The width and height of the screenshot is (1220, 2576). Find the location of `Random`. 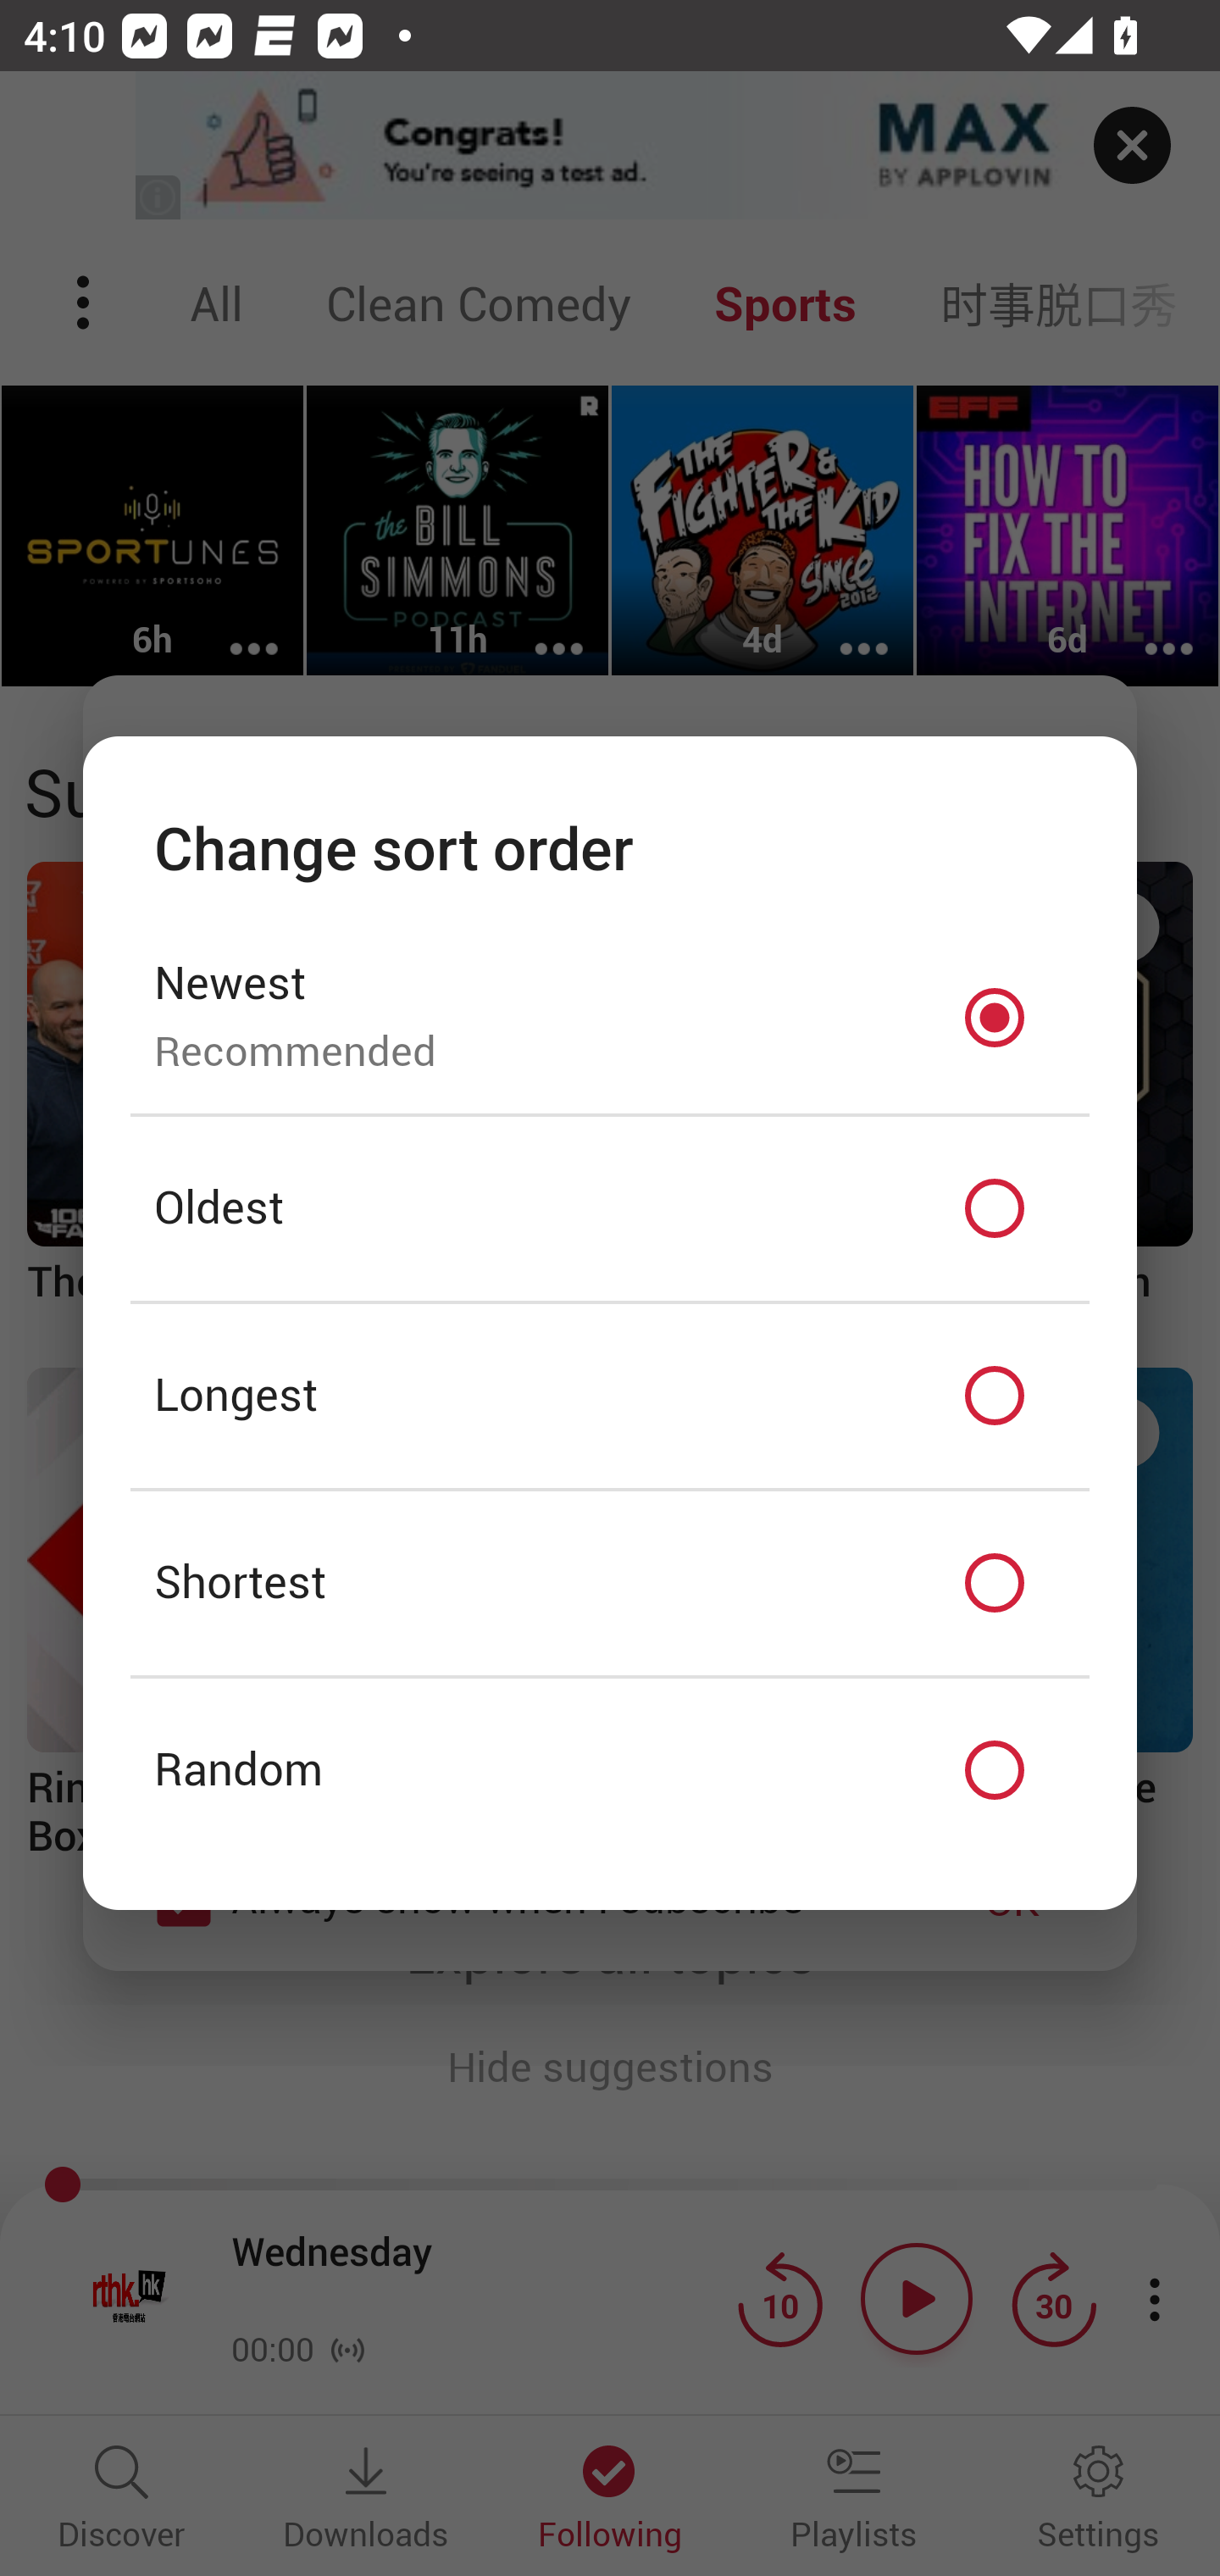

Random is located at coordinates (610, 1771).